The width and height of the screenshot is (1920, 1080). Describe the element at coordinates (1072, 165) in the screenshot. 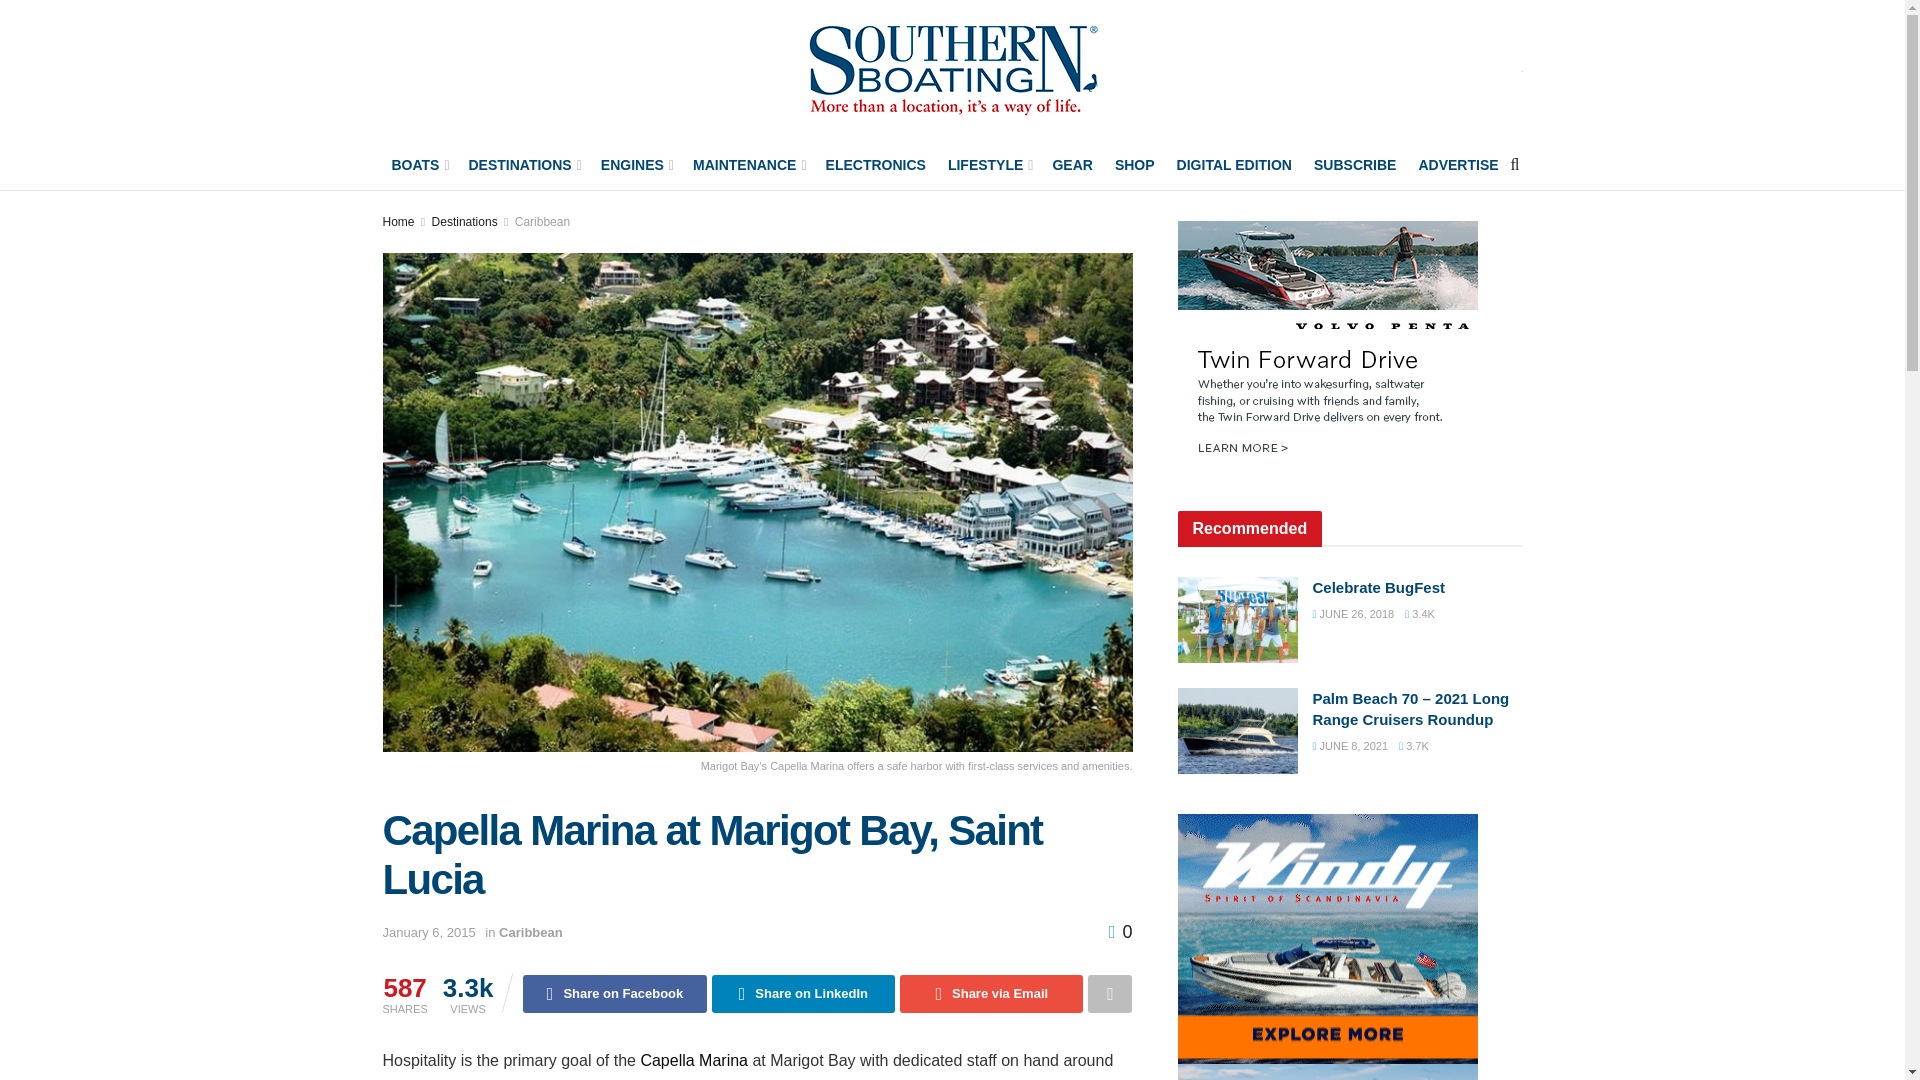

I see `GEAR` at that location.